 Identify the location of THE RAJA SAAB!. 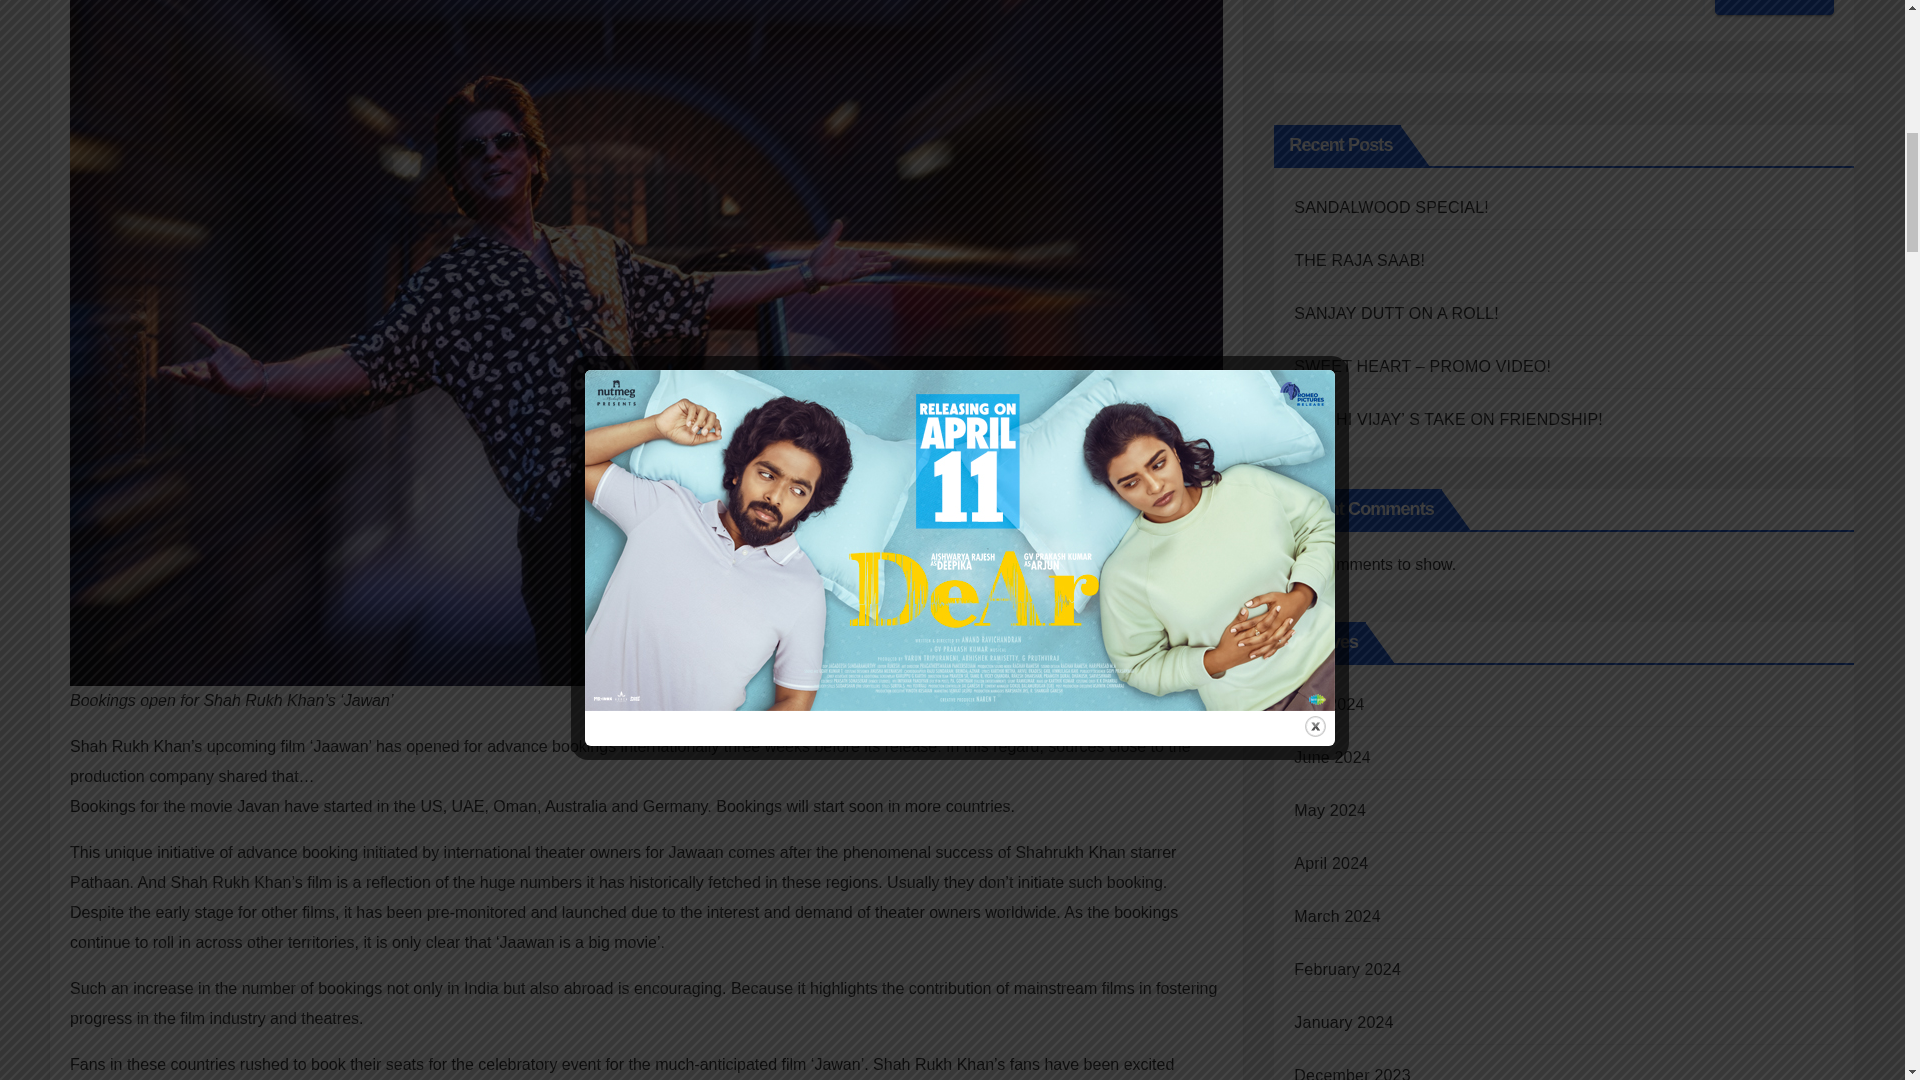
(1359, 260).